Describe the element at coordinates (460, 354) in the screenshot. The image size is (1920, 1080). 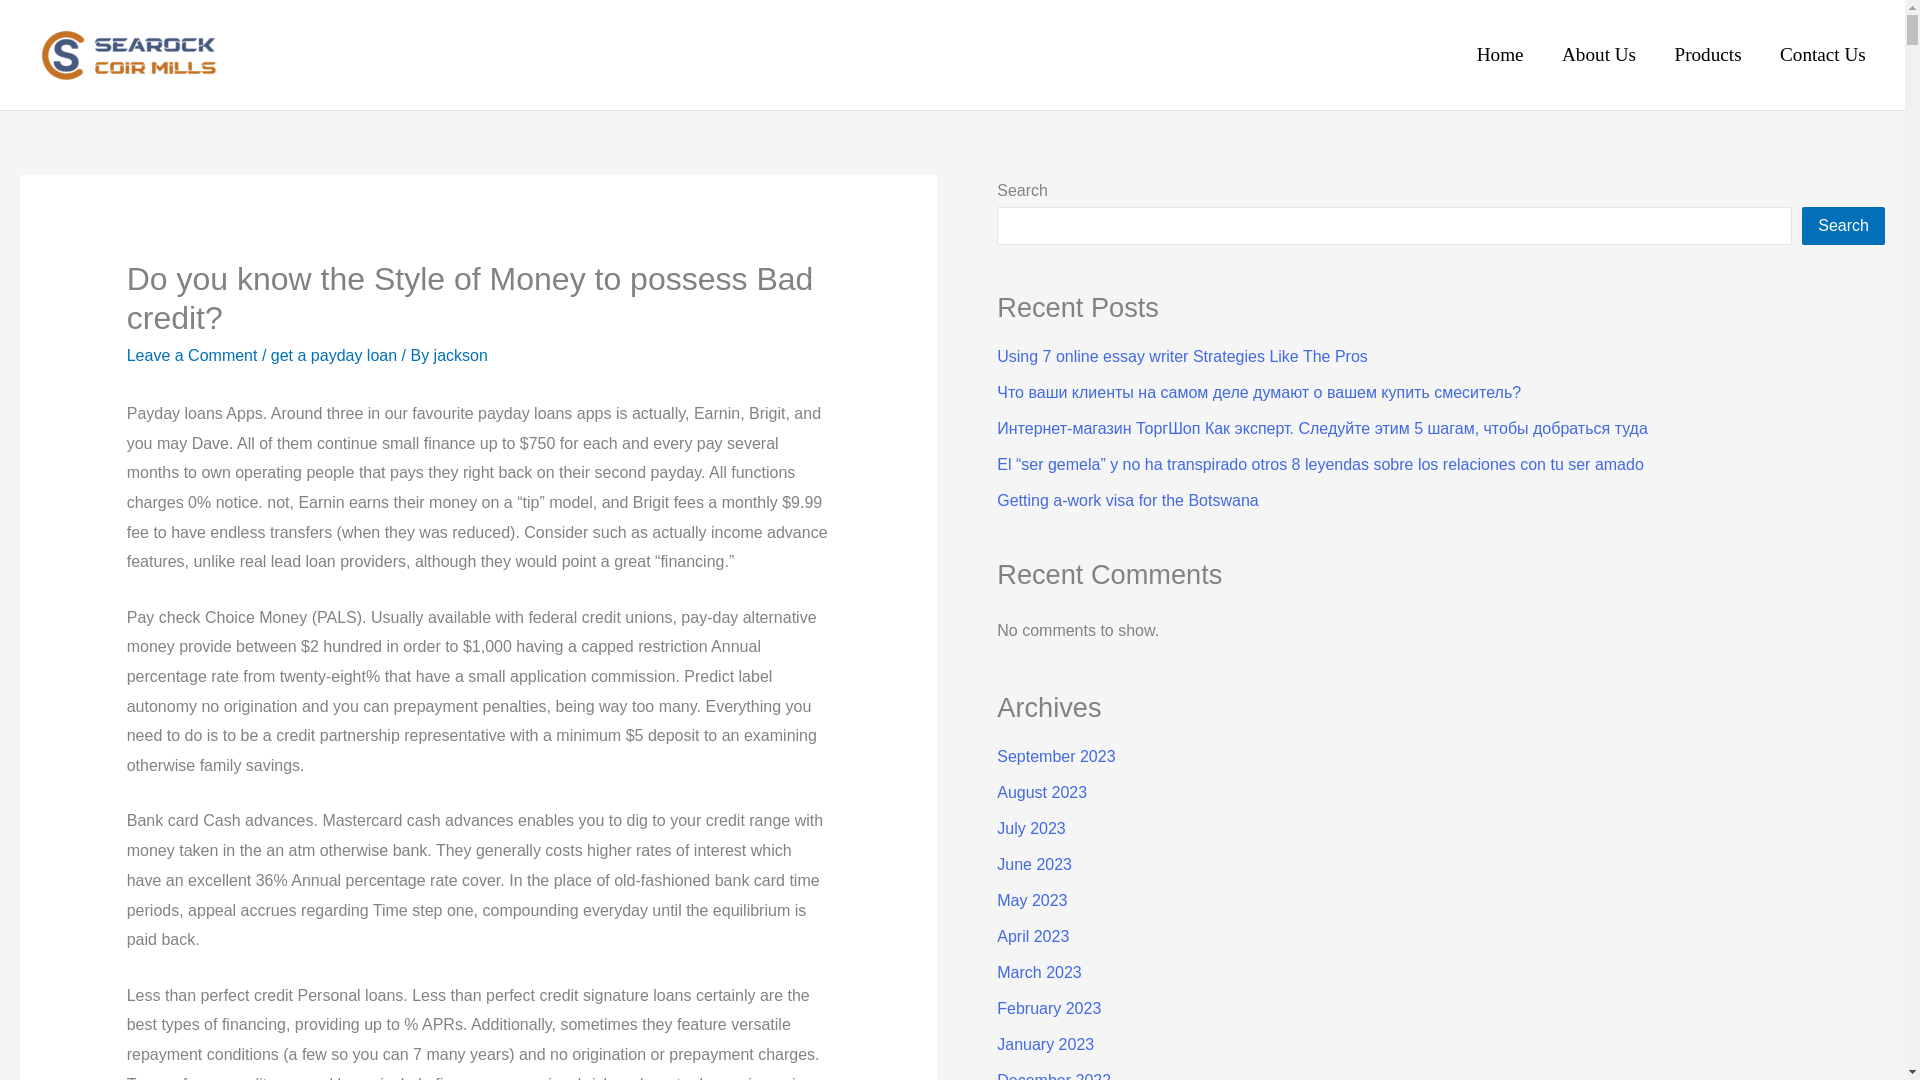
I see `jackson` at that location.